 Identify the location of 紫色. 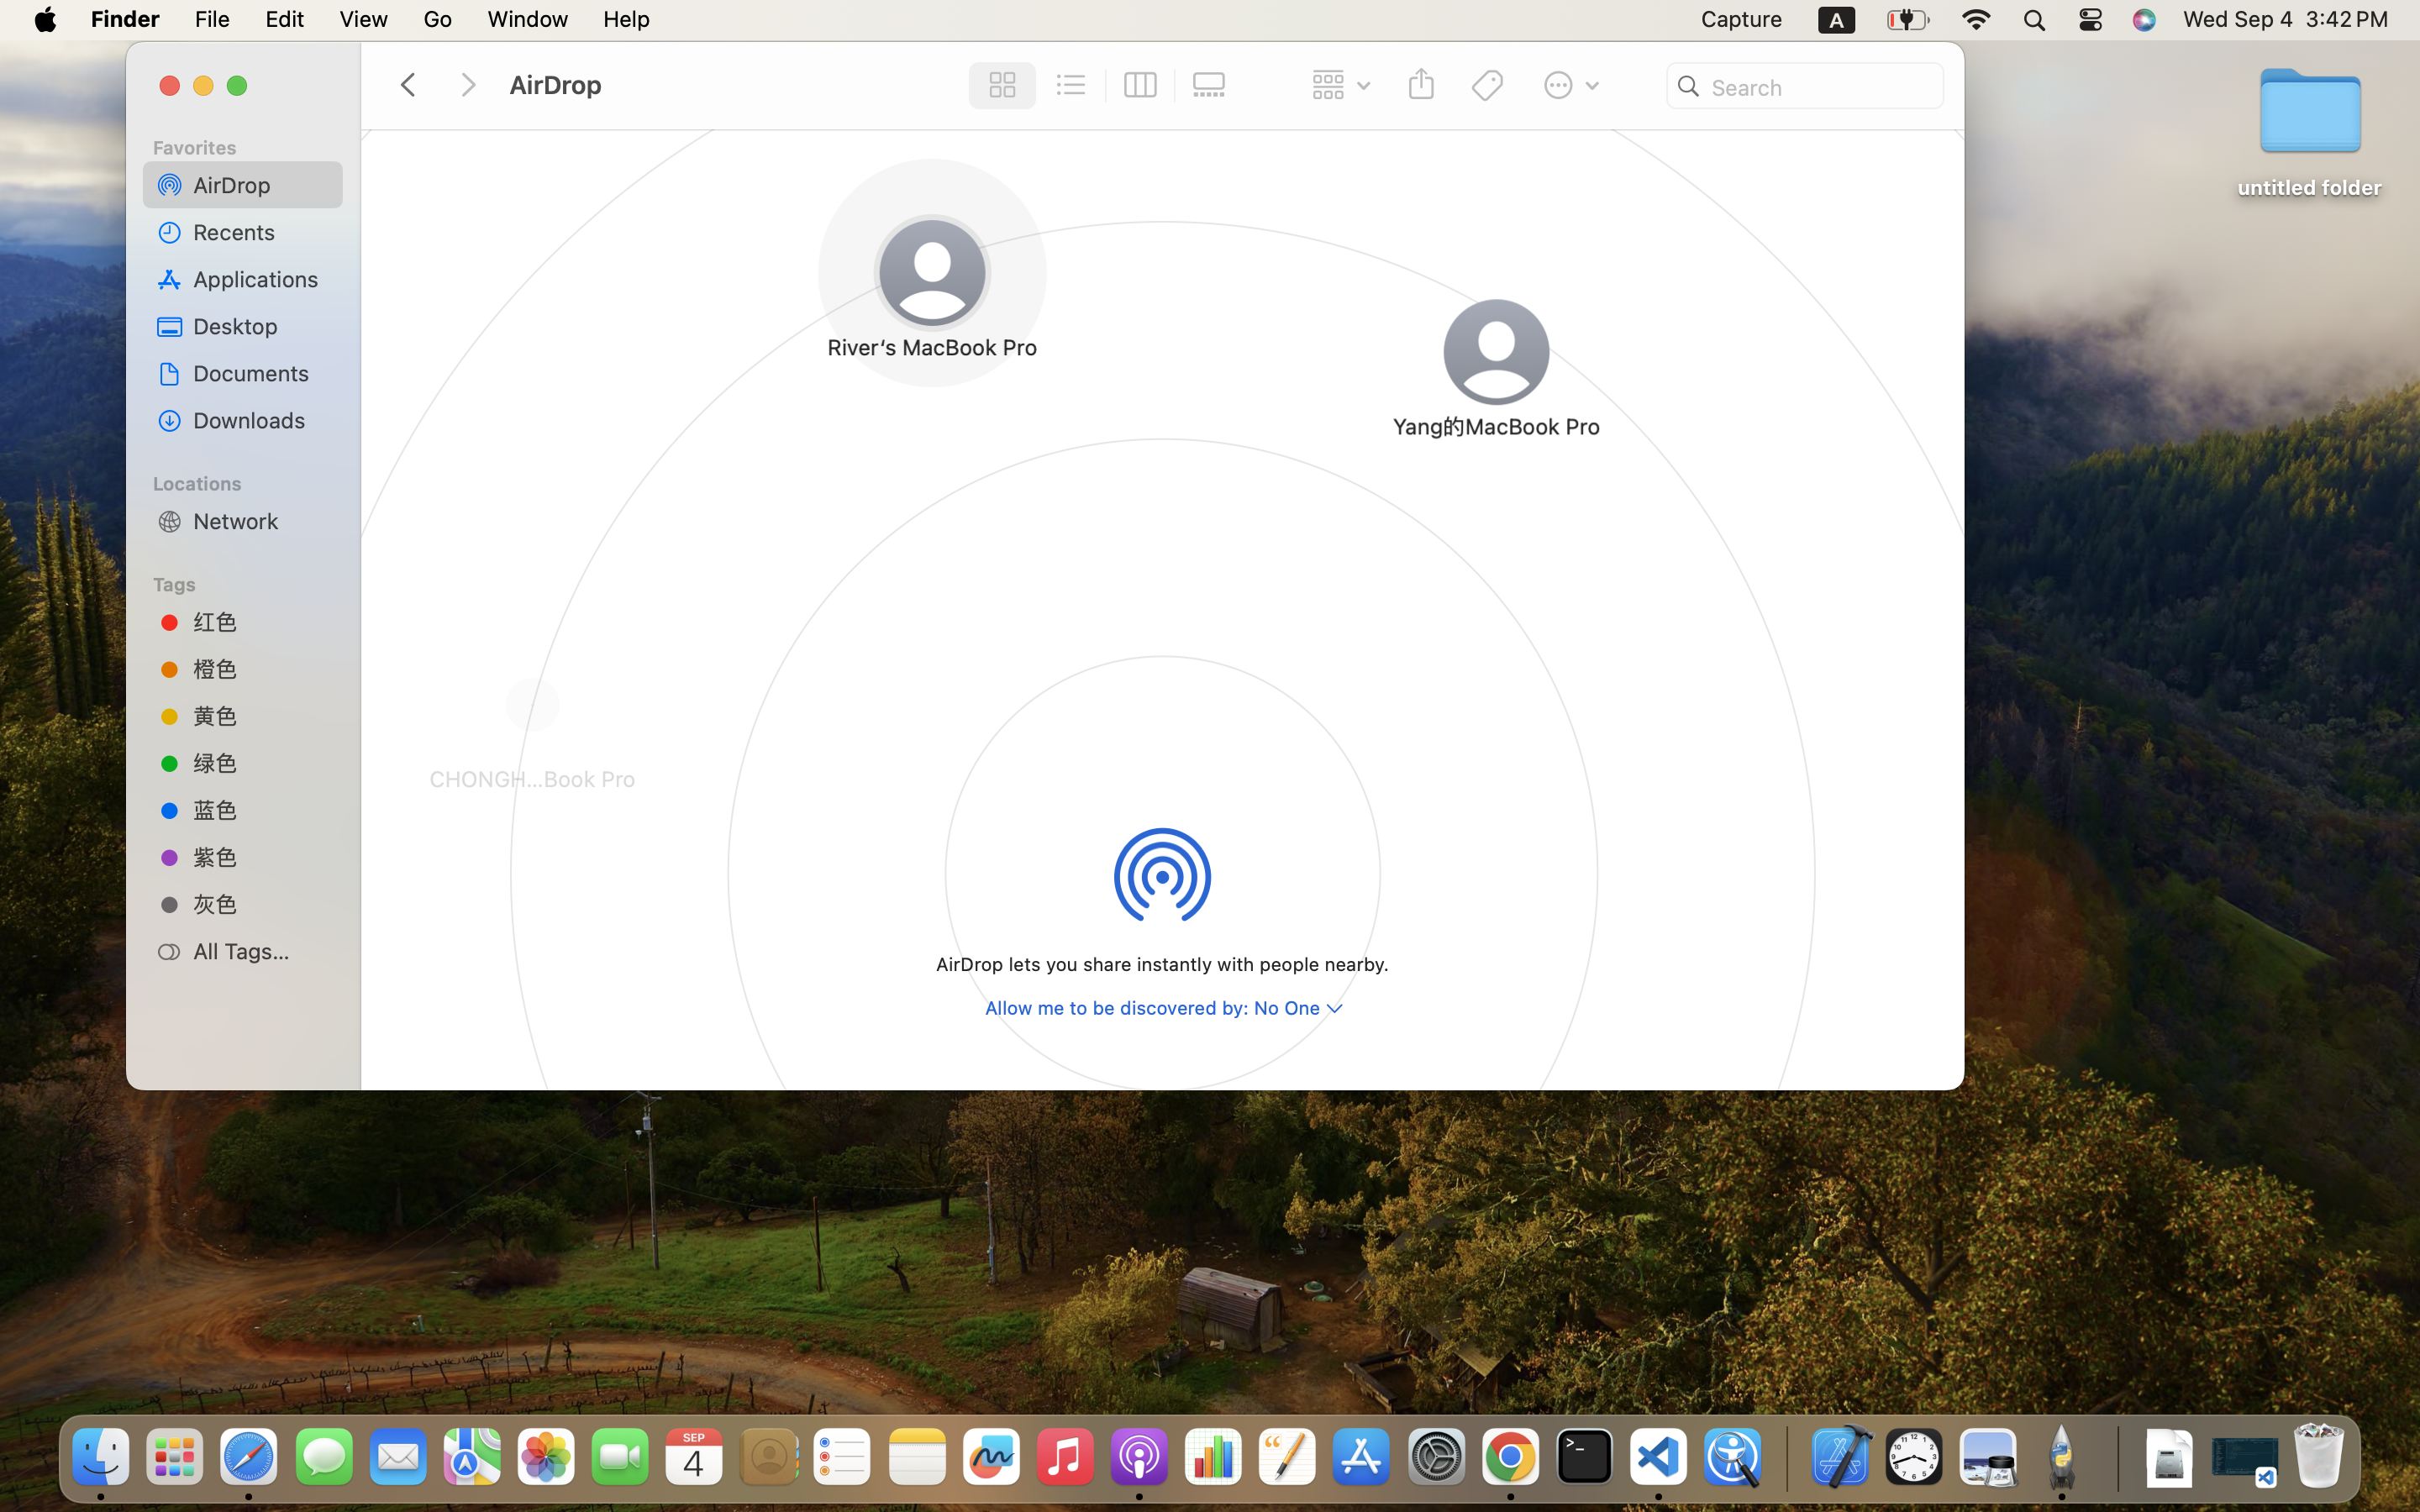
(261, 857).